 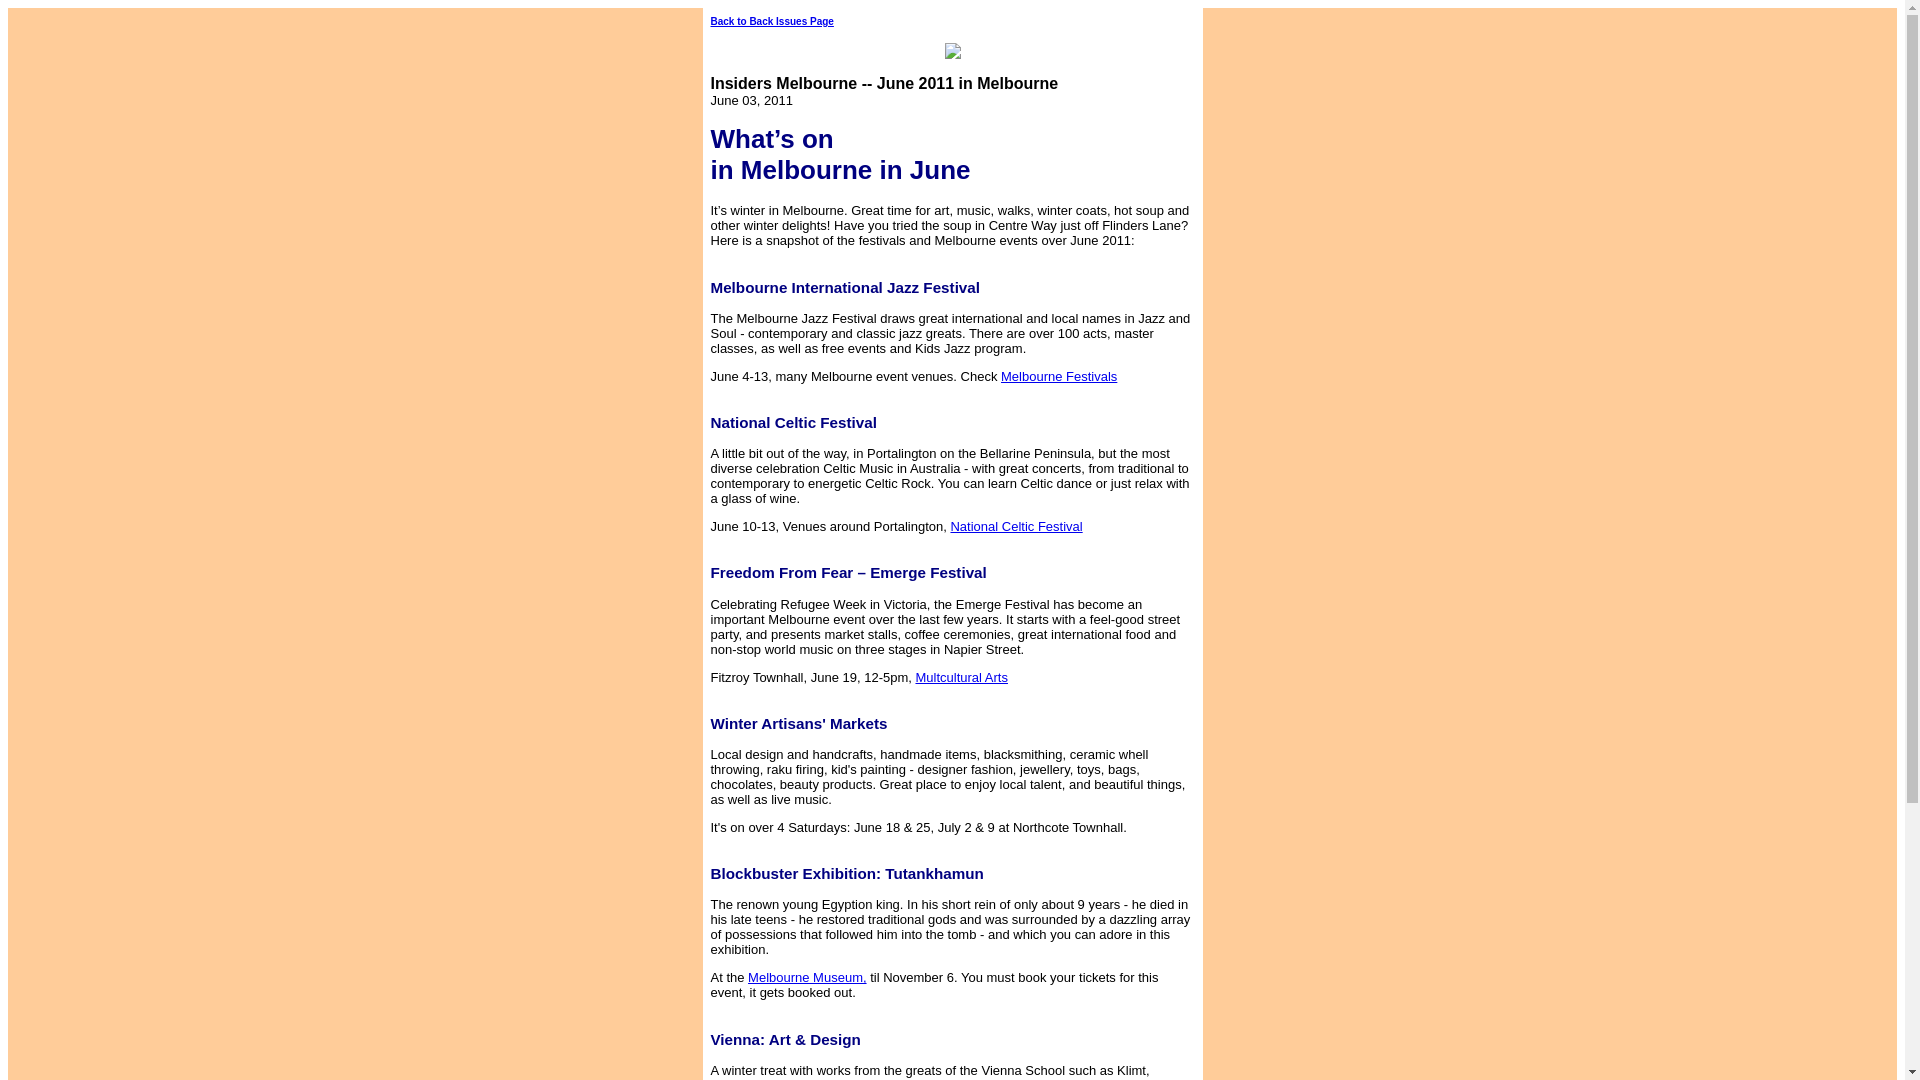 I want to click on Melbourne Festivals, so click(x=1204, y=384).